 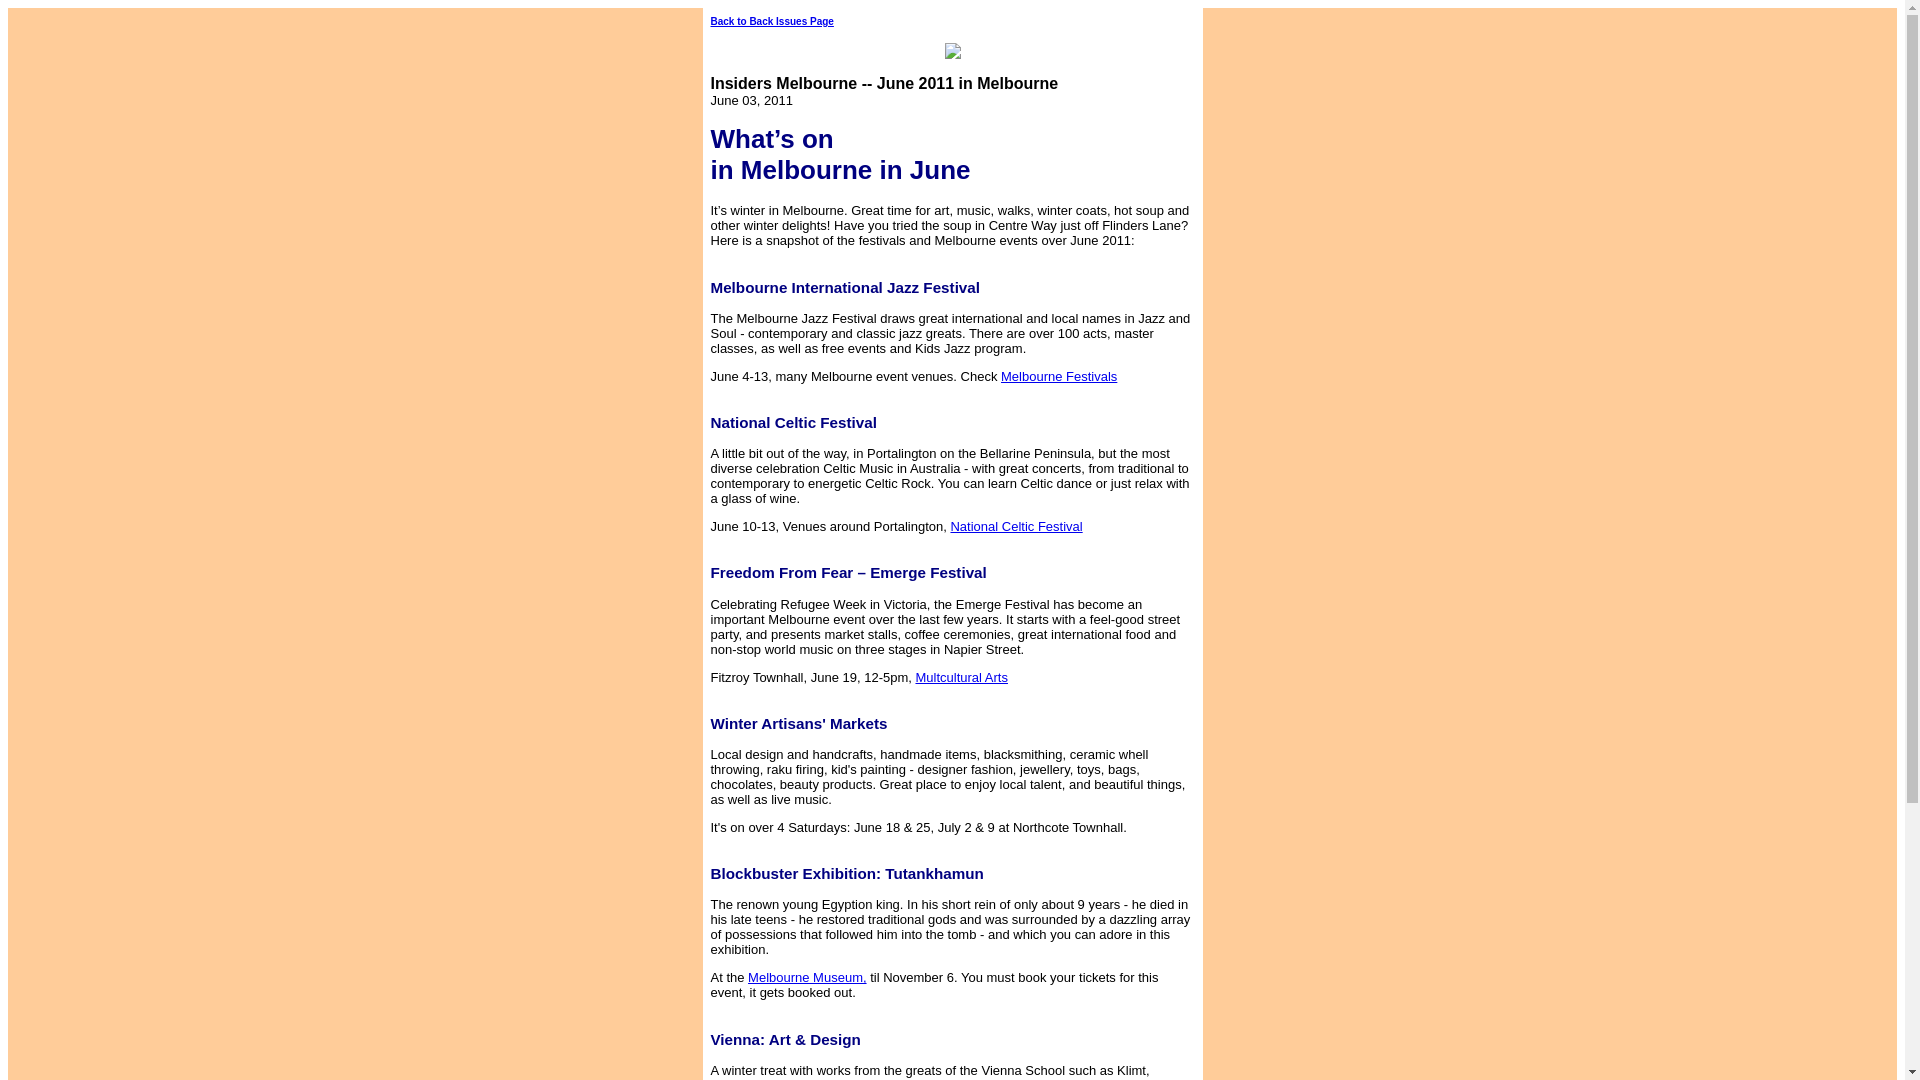 I want to click on Melbourne Festivals, so click(x=1204, y=384).